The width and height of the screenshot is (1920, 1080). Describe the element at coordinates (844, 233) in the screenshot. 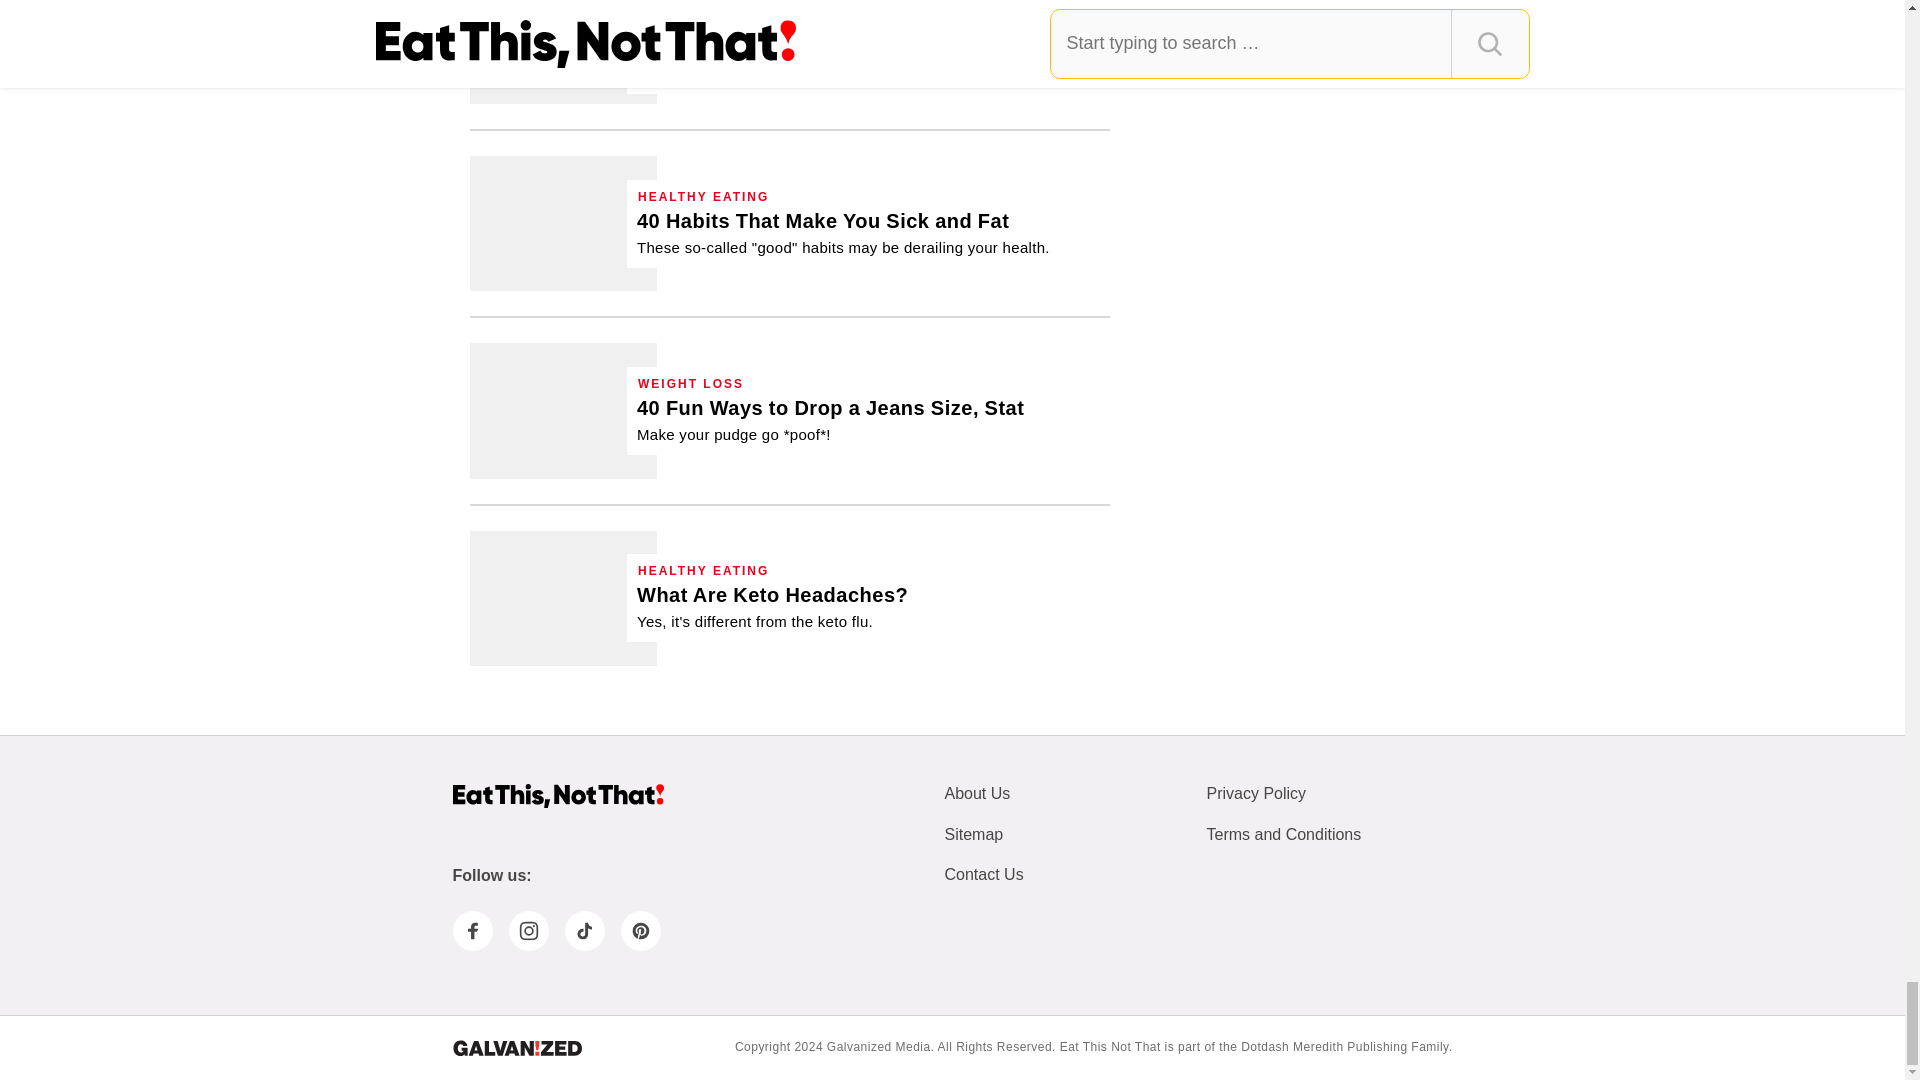

I see `40 Habits That Make You Sick and Fat` at that location.